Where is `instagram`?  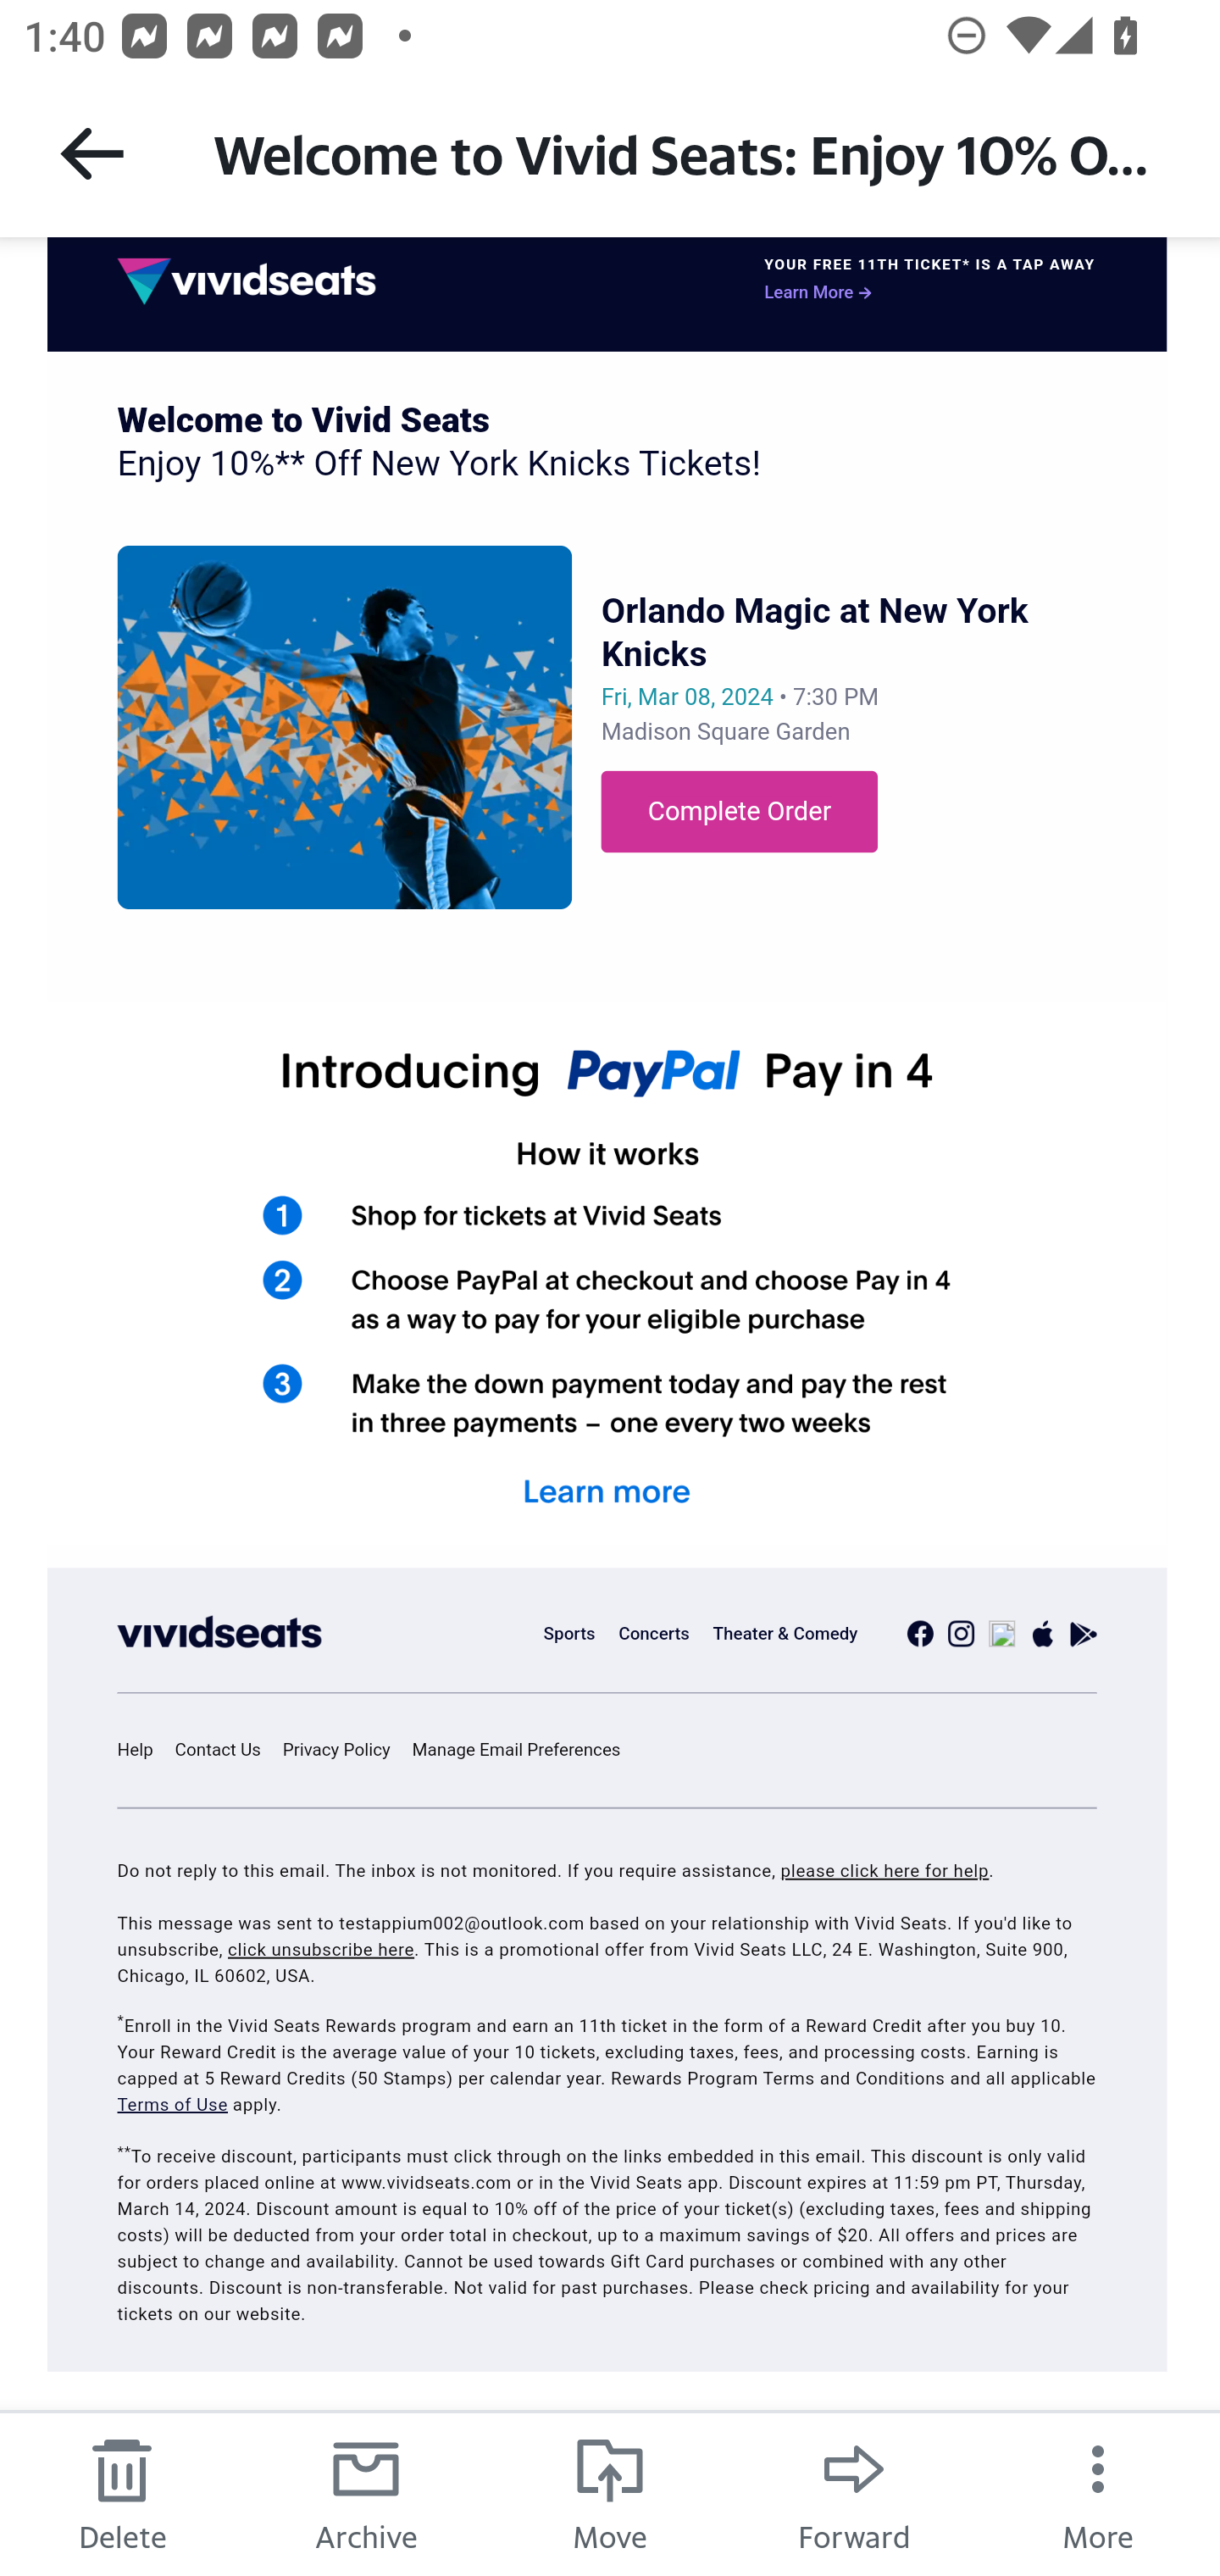
instagram is located at coordinates (961, 1633).